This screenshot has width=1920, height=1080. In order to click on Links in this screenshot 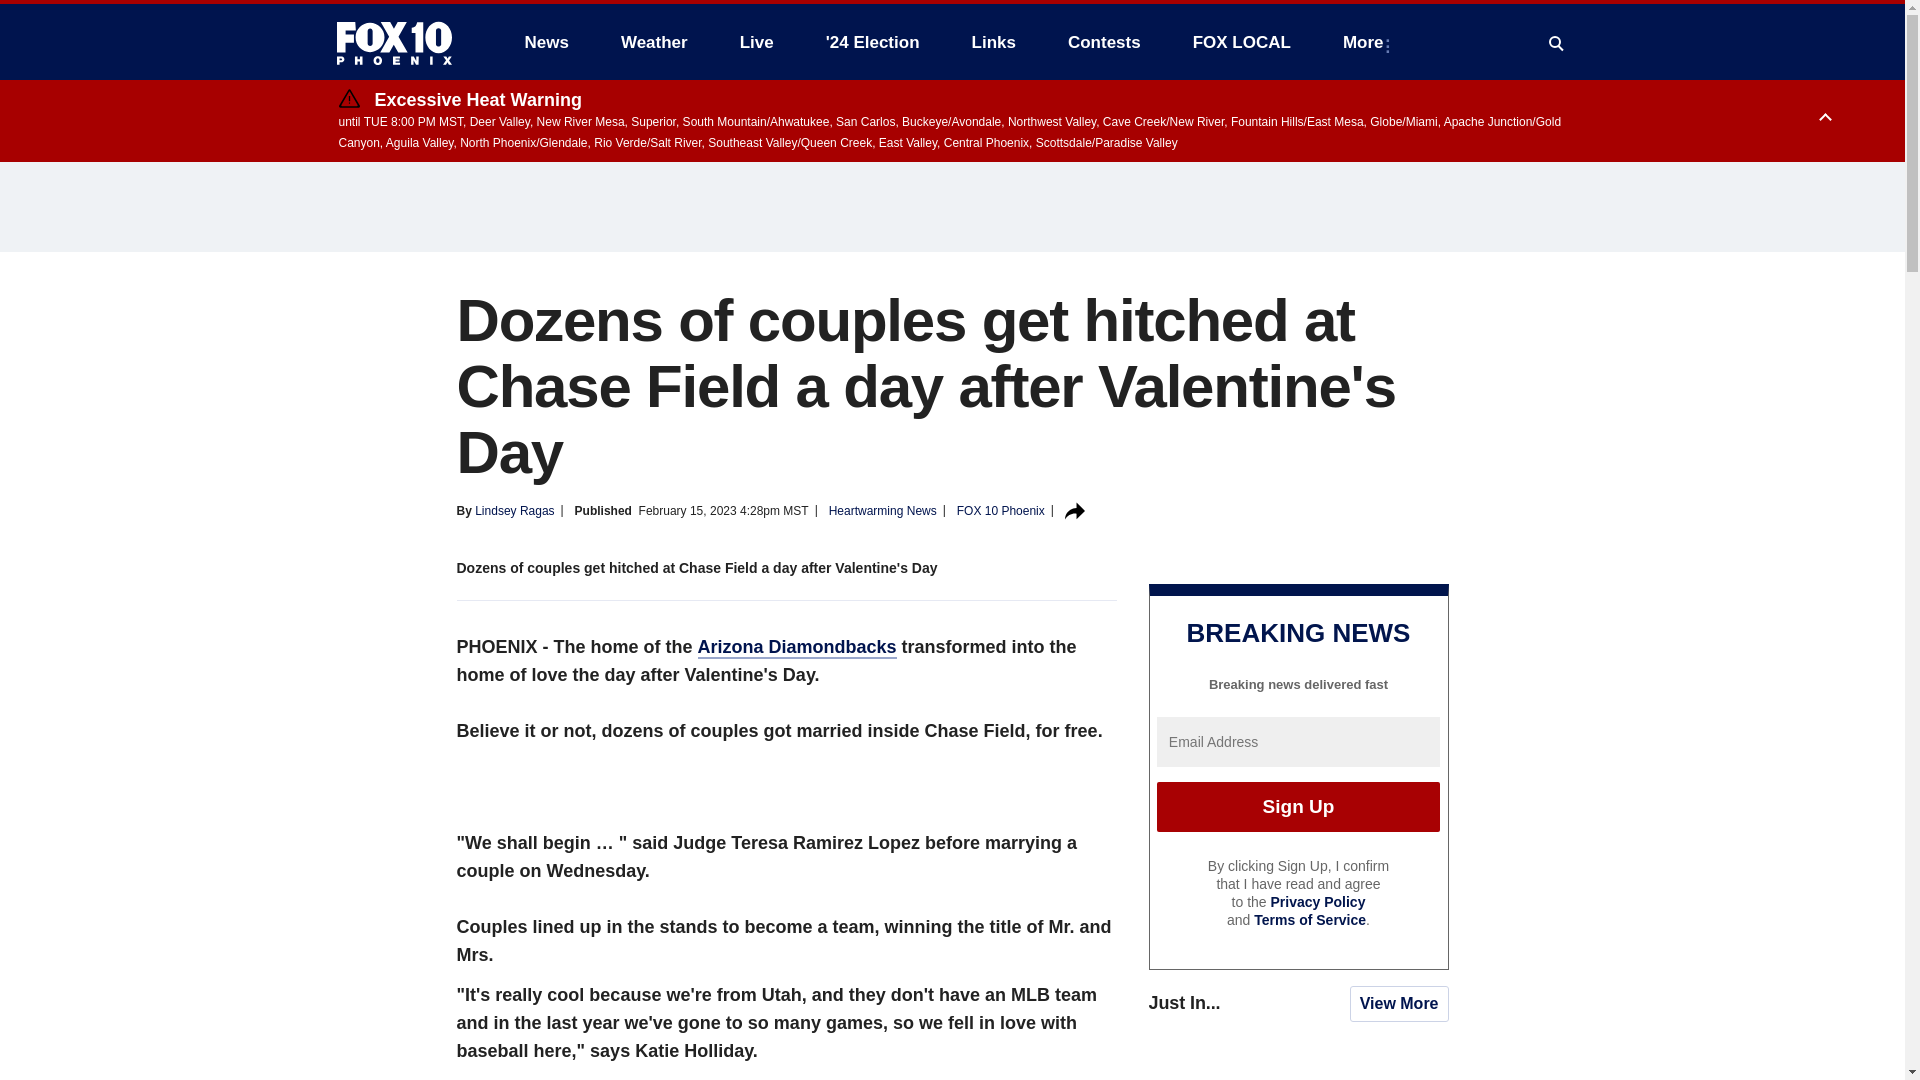, I will do `click(994, 42)`.